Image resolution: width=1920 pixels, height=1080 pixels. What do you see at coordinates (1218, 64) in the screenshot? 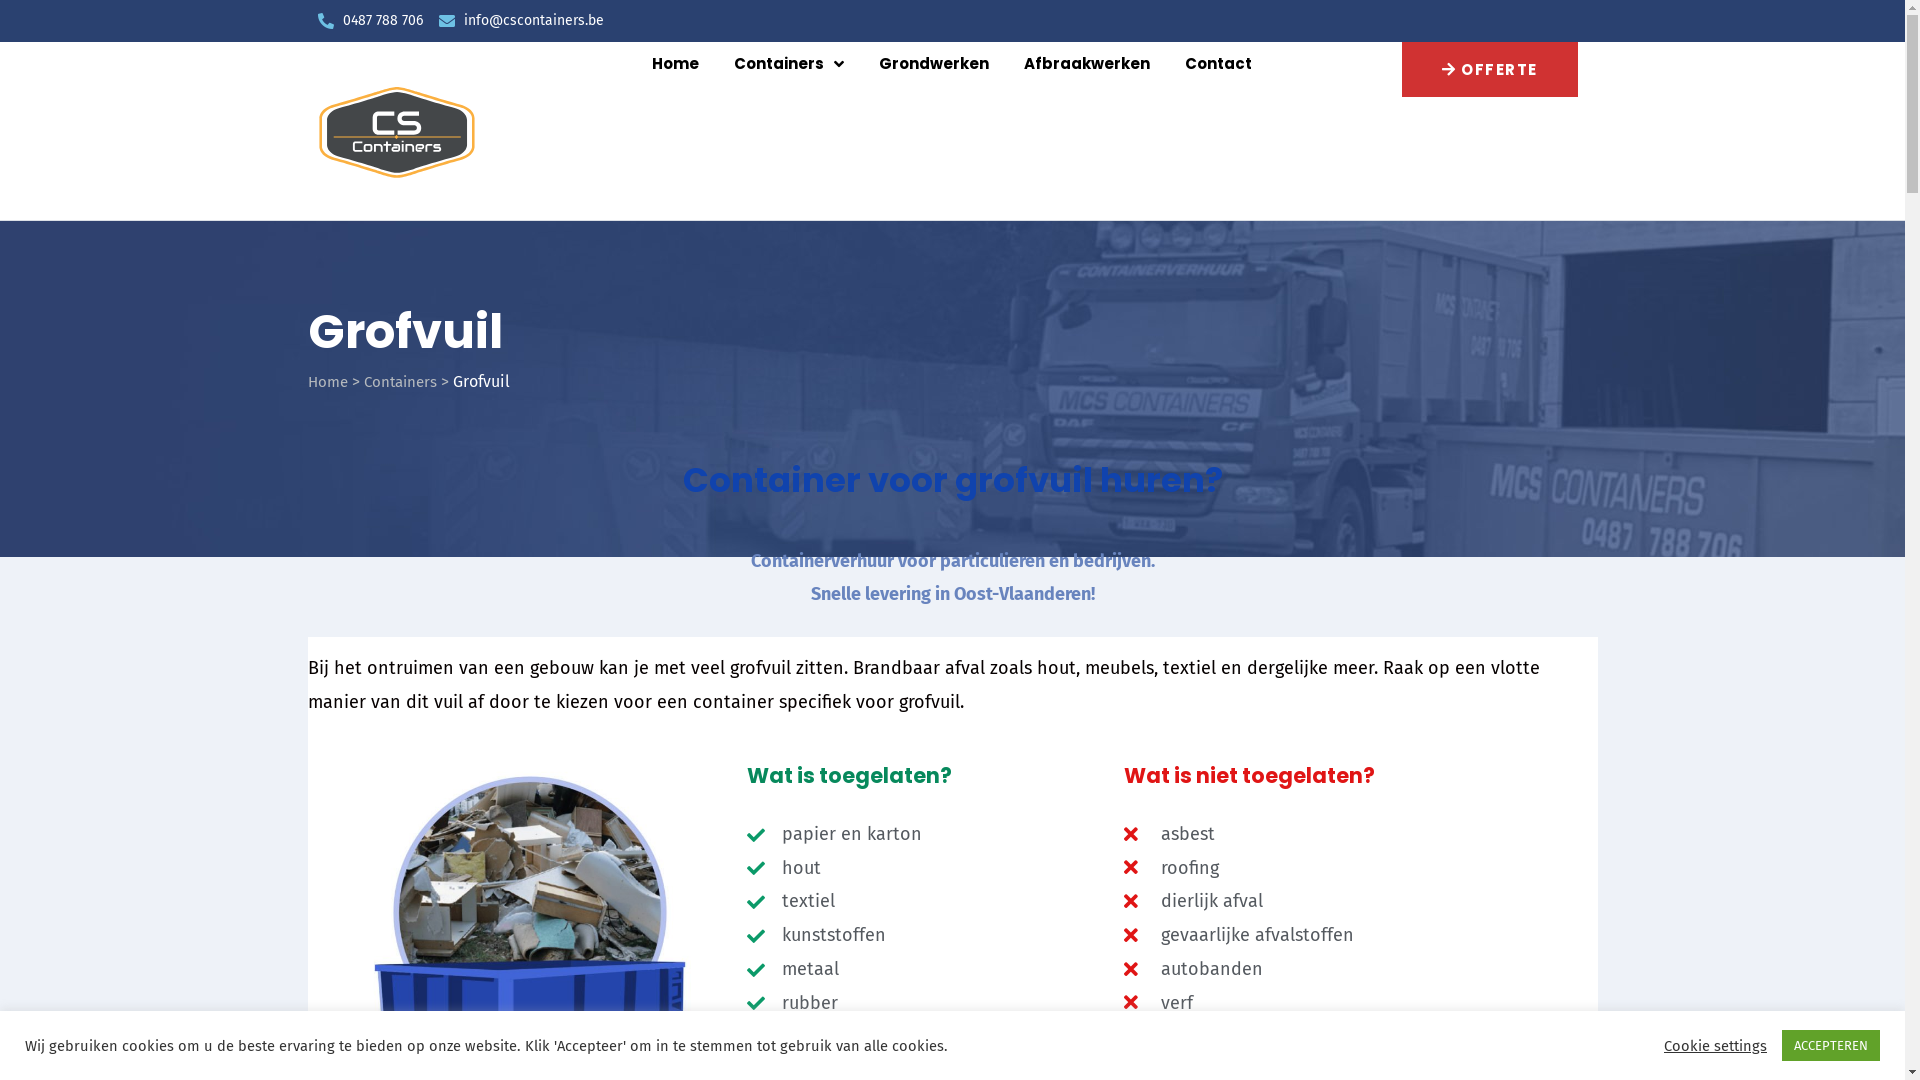
I see `Contact` at bounding box center [1218, 64].